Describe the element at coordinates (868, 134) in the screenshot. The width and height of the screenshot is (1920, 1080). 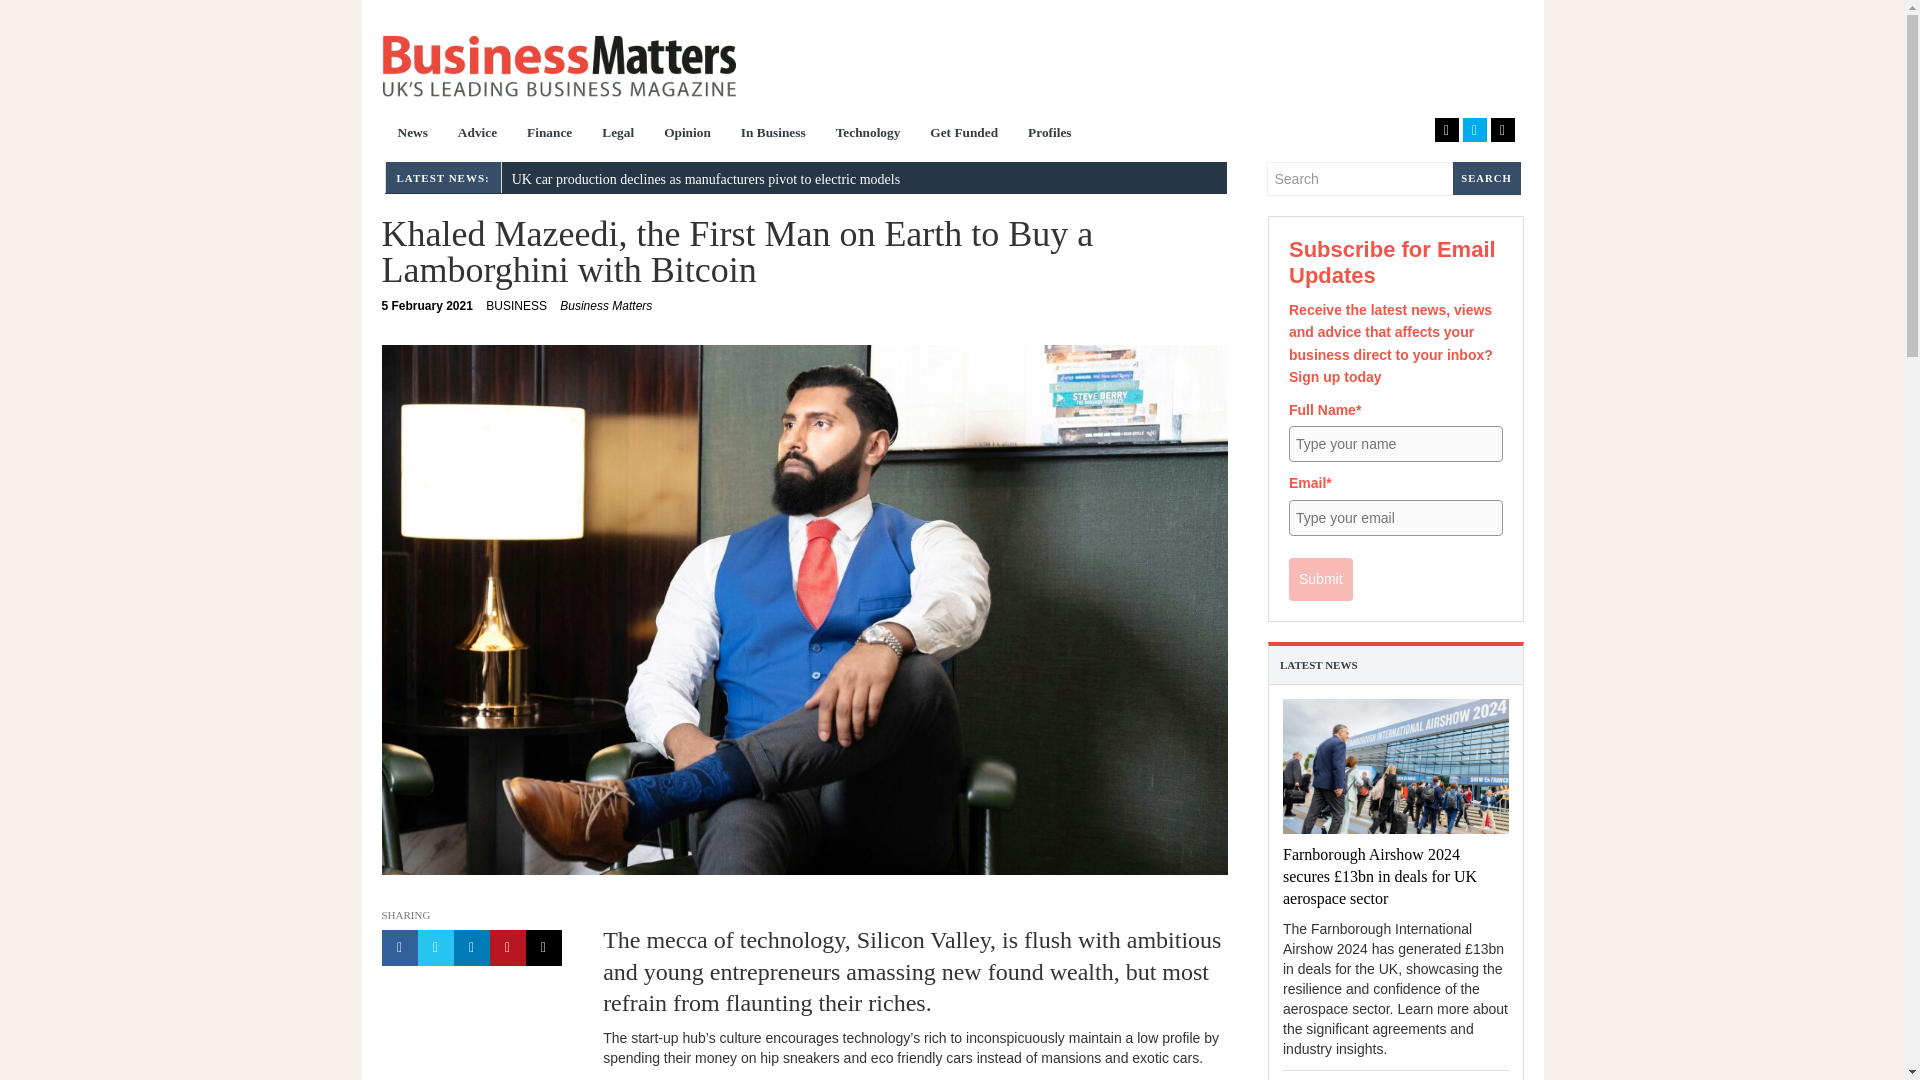
I see `Technology` at that location.